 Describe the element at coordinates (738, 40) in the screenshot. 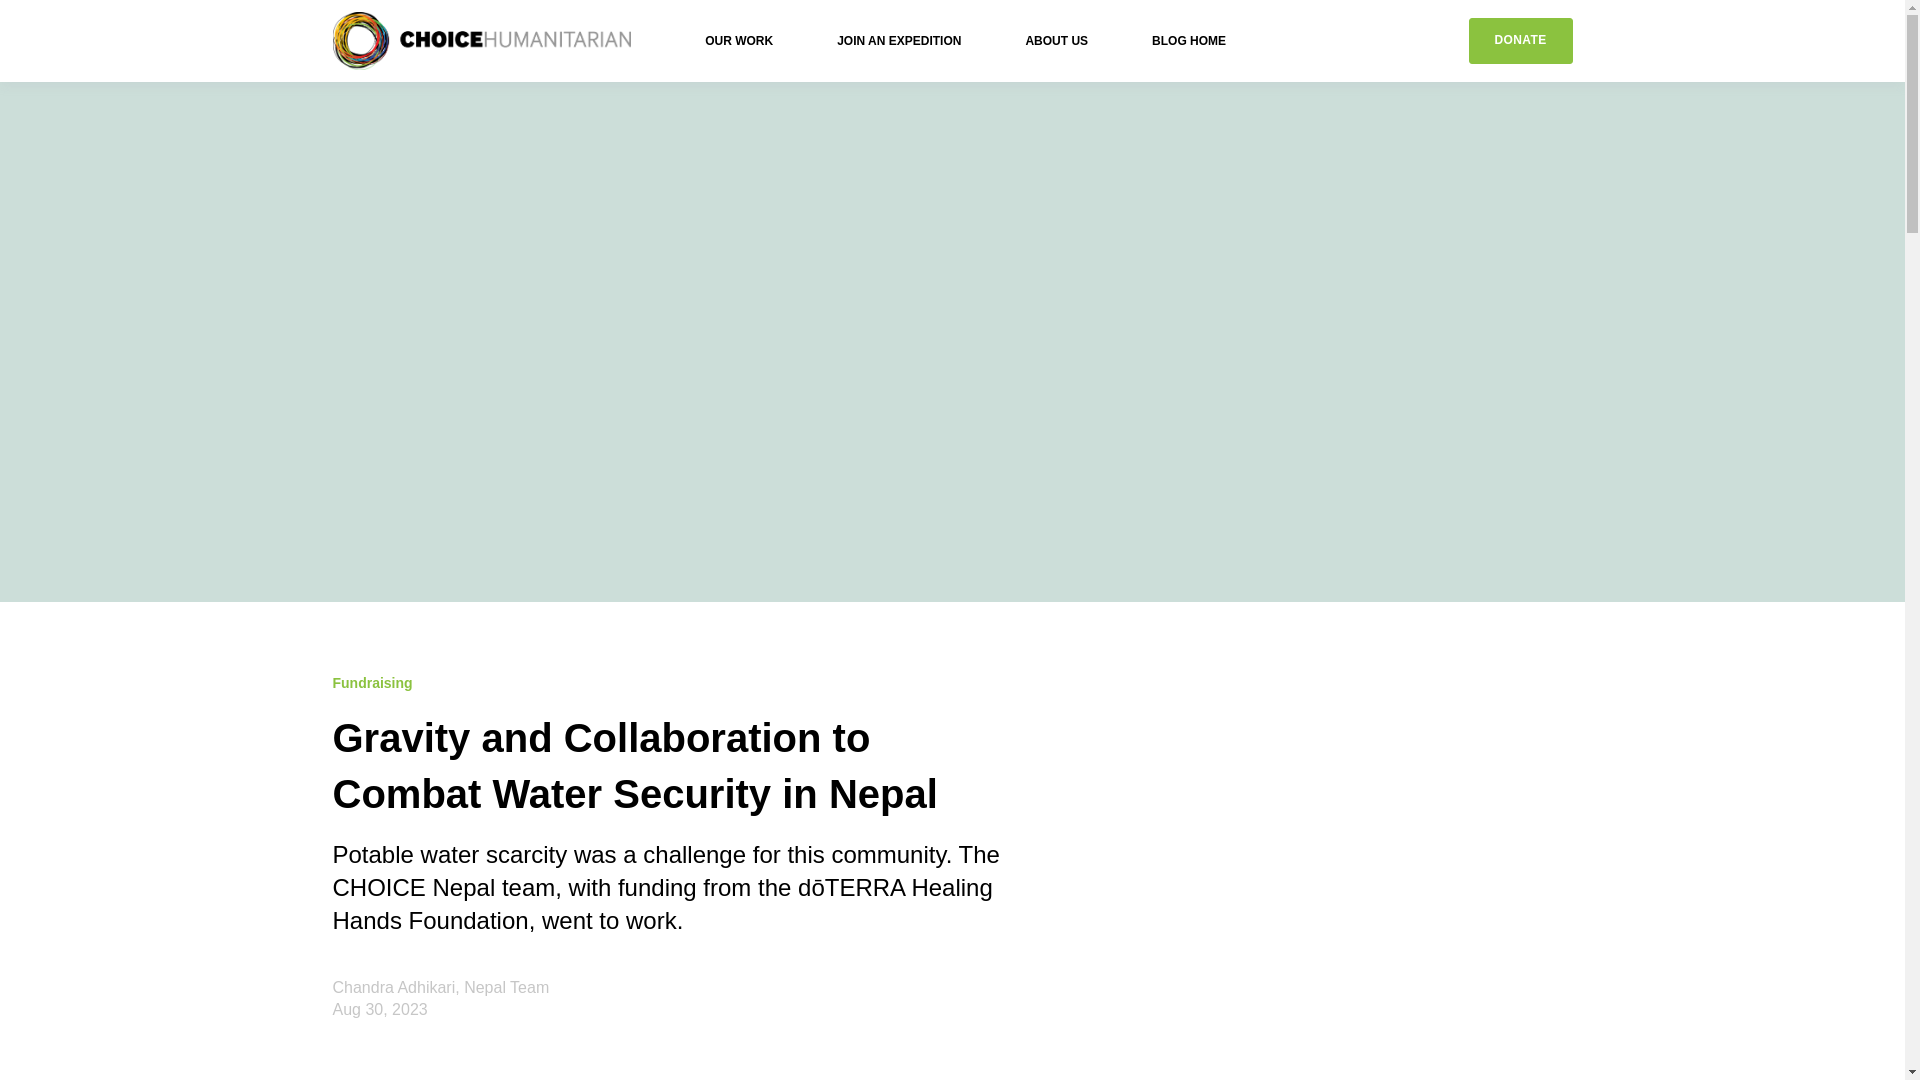

I see `OUR WORK` at that location.